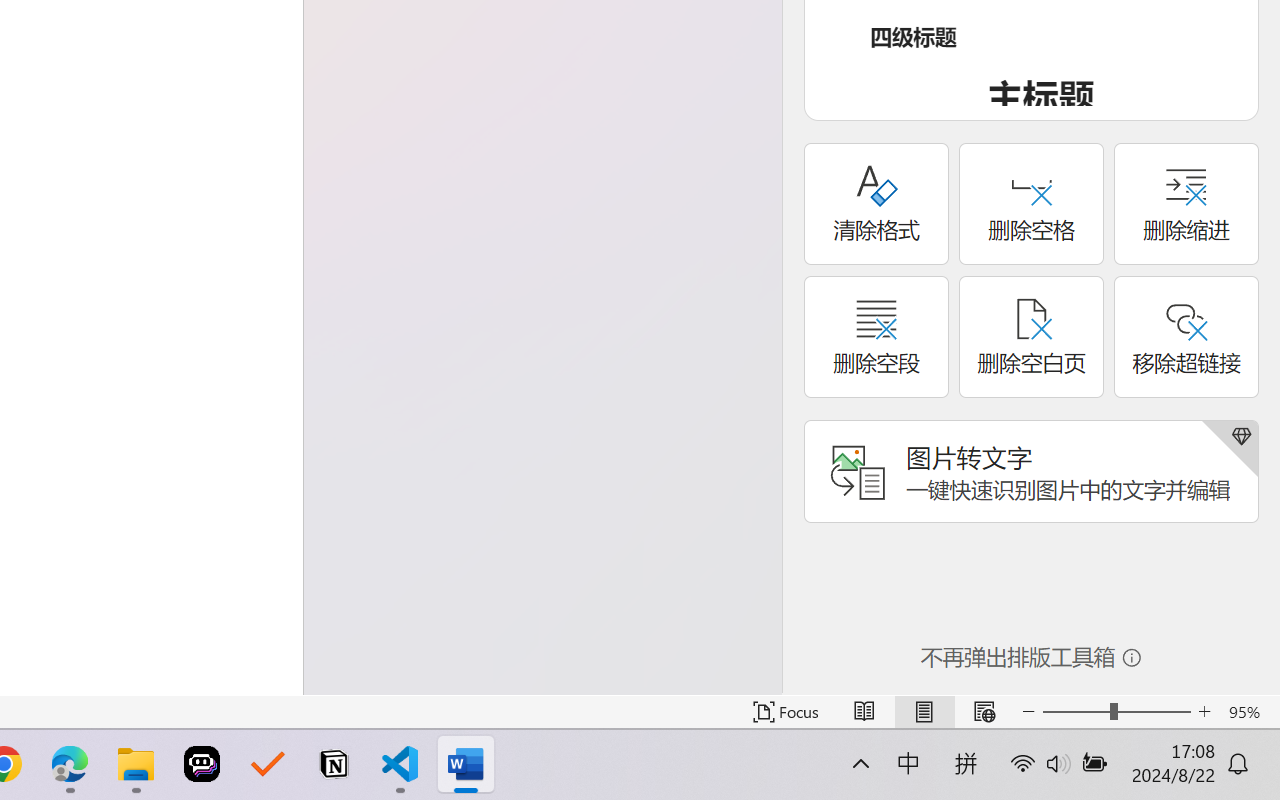 This screenshot has height=800, width=1280. What do you see at coordinates (1249, 712) in the screenshot?
I see `Zoom 95%` at bounding box center [1249, 712].